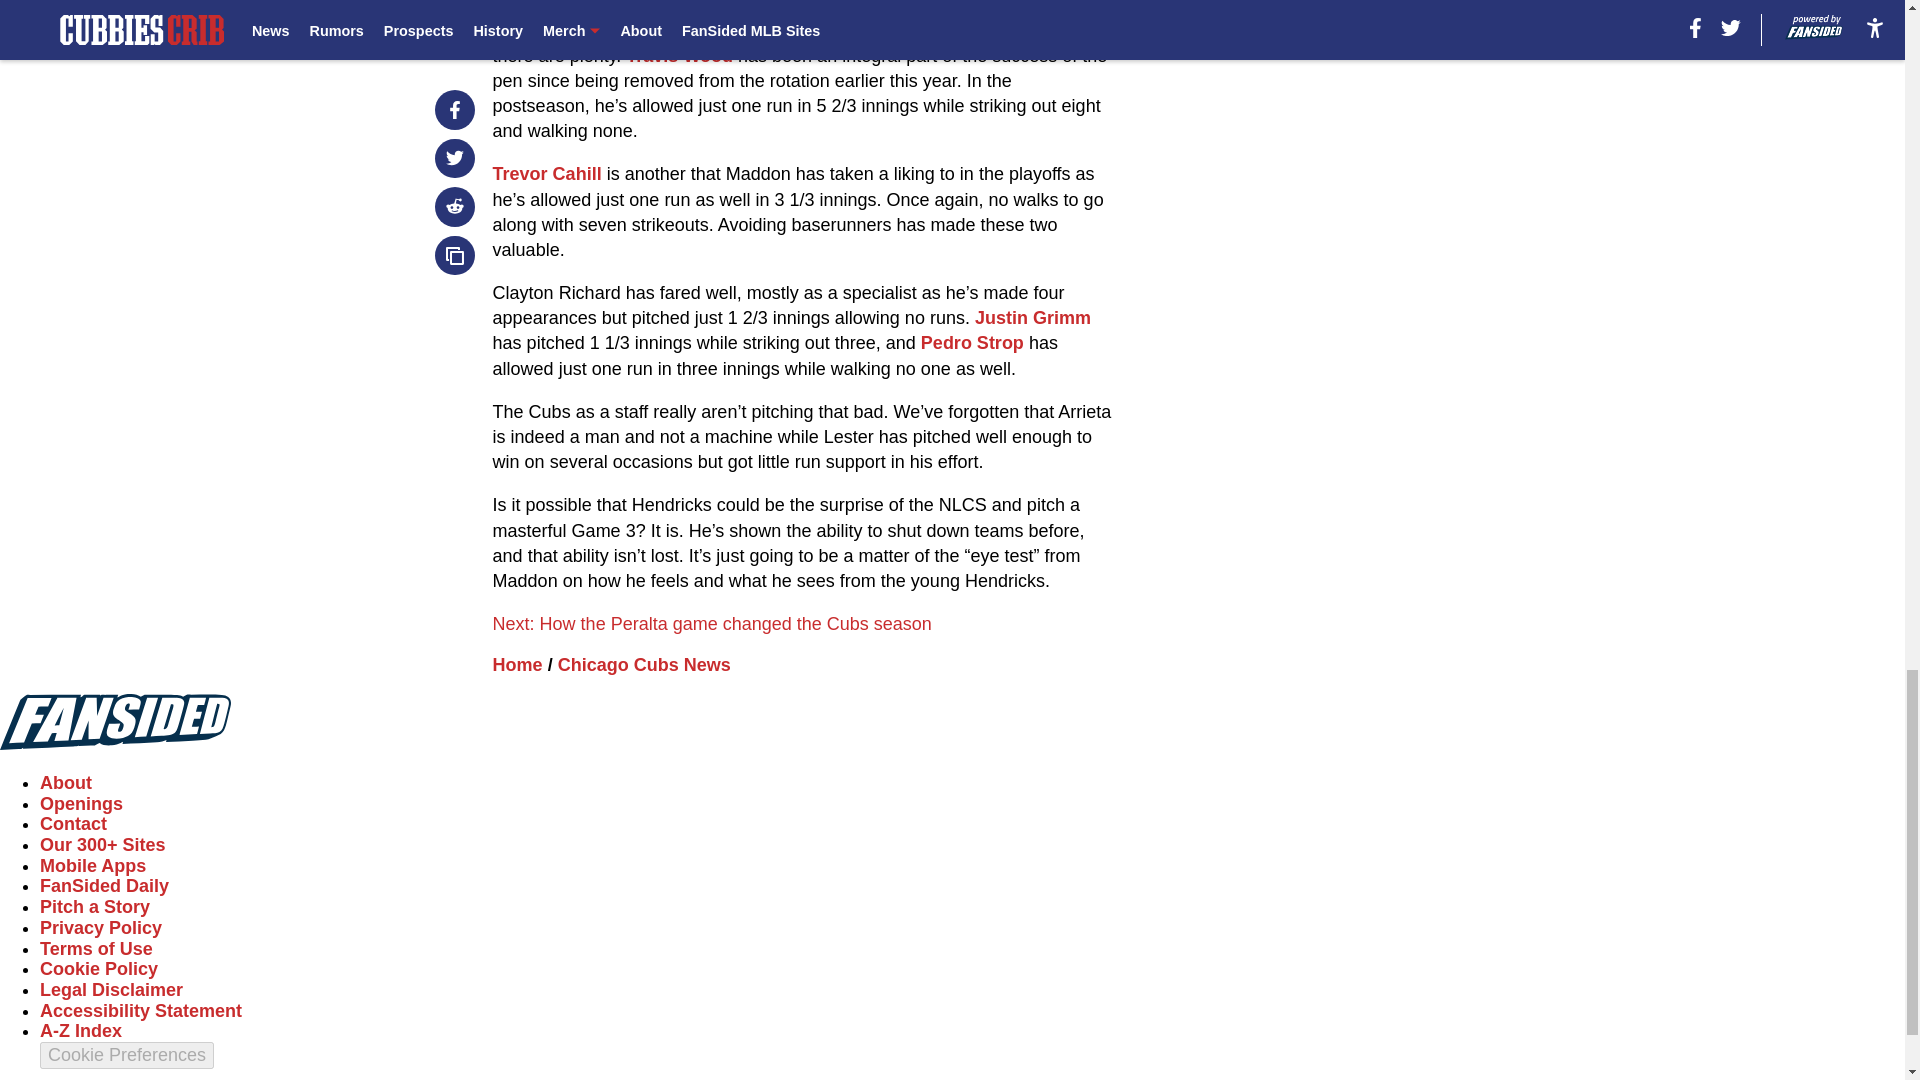 Image resolution: width=1920 pixels, height=1080 pixels. What do you see at coordinates (548, 174) in the screenshot?
I see `Trevor Cahill` at bounding box center [548, 174].